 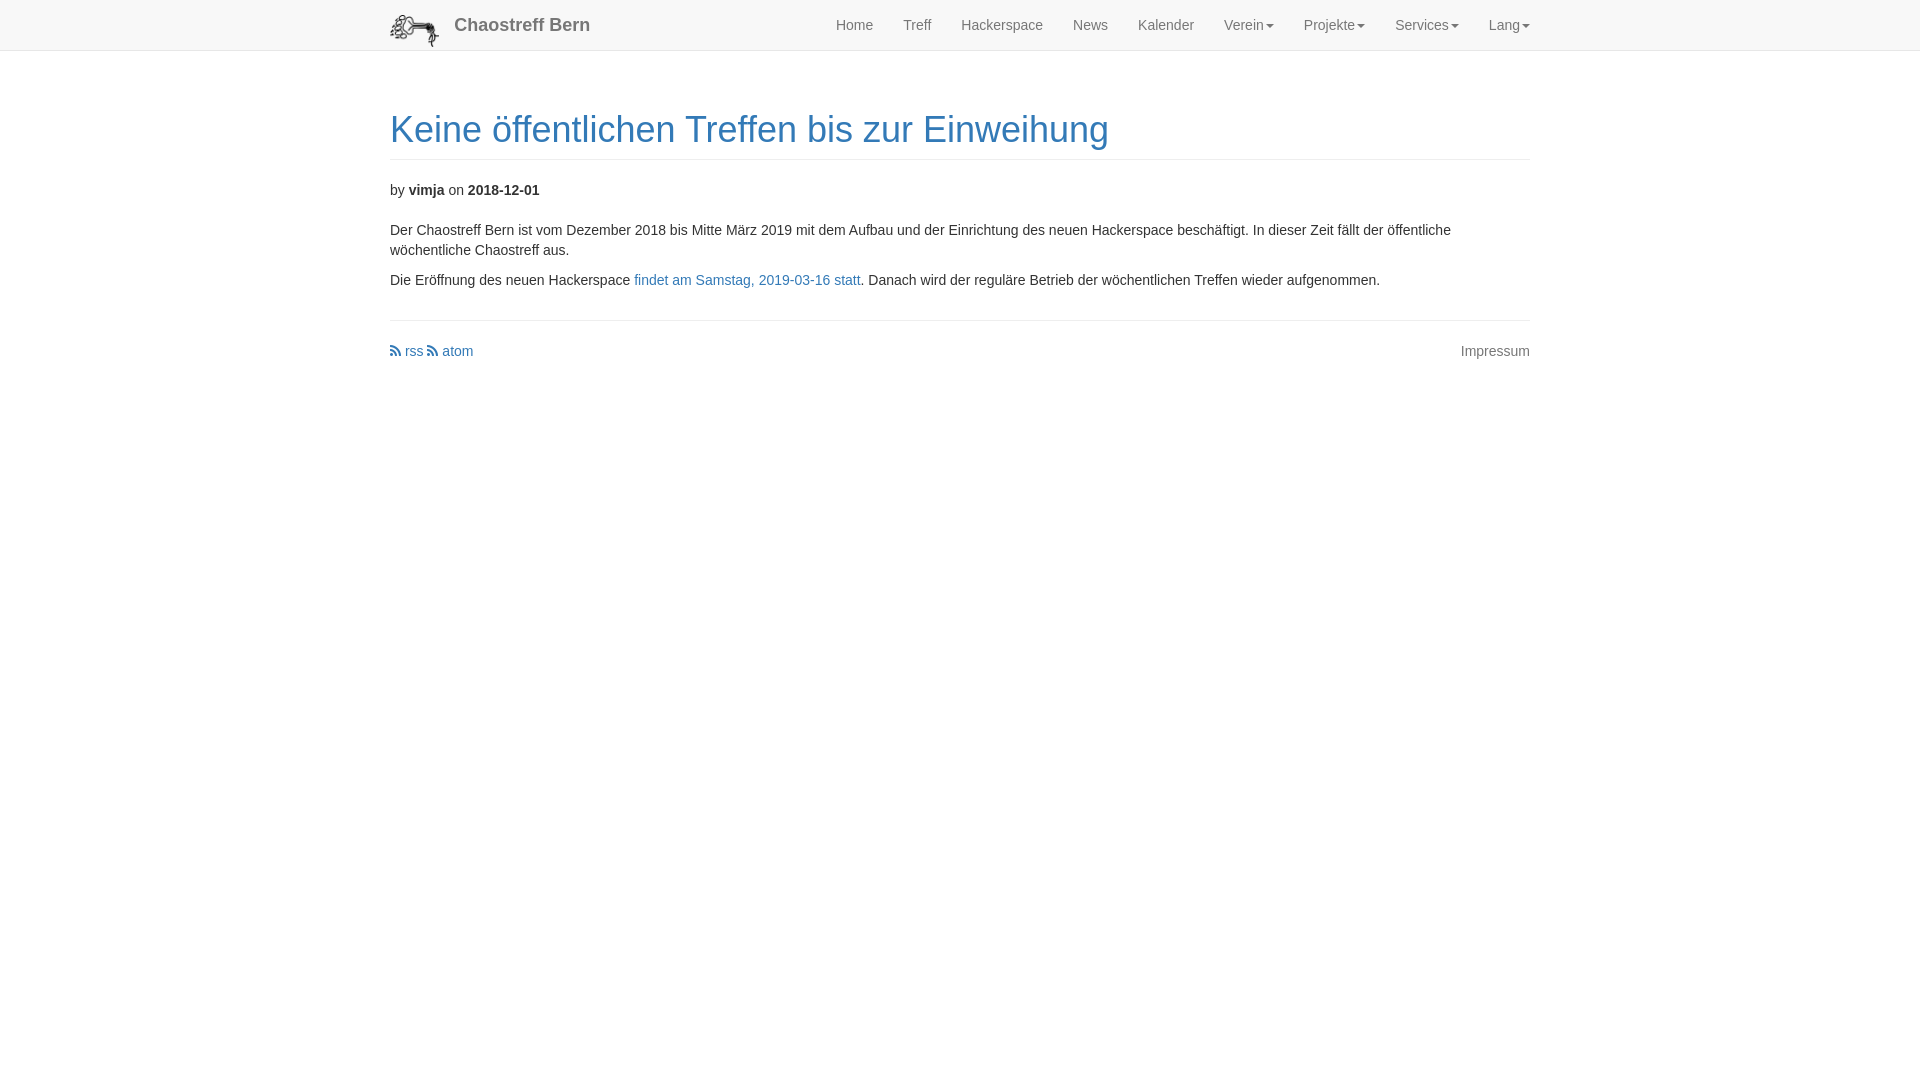 I want to click on Verein, so click(x=1249, y=25).